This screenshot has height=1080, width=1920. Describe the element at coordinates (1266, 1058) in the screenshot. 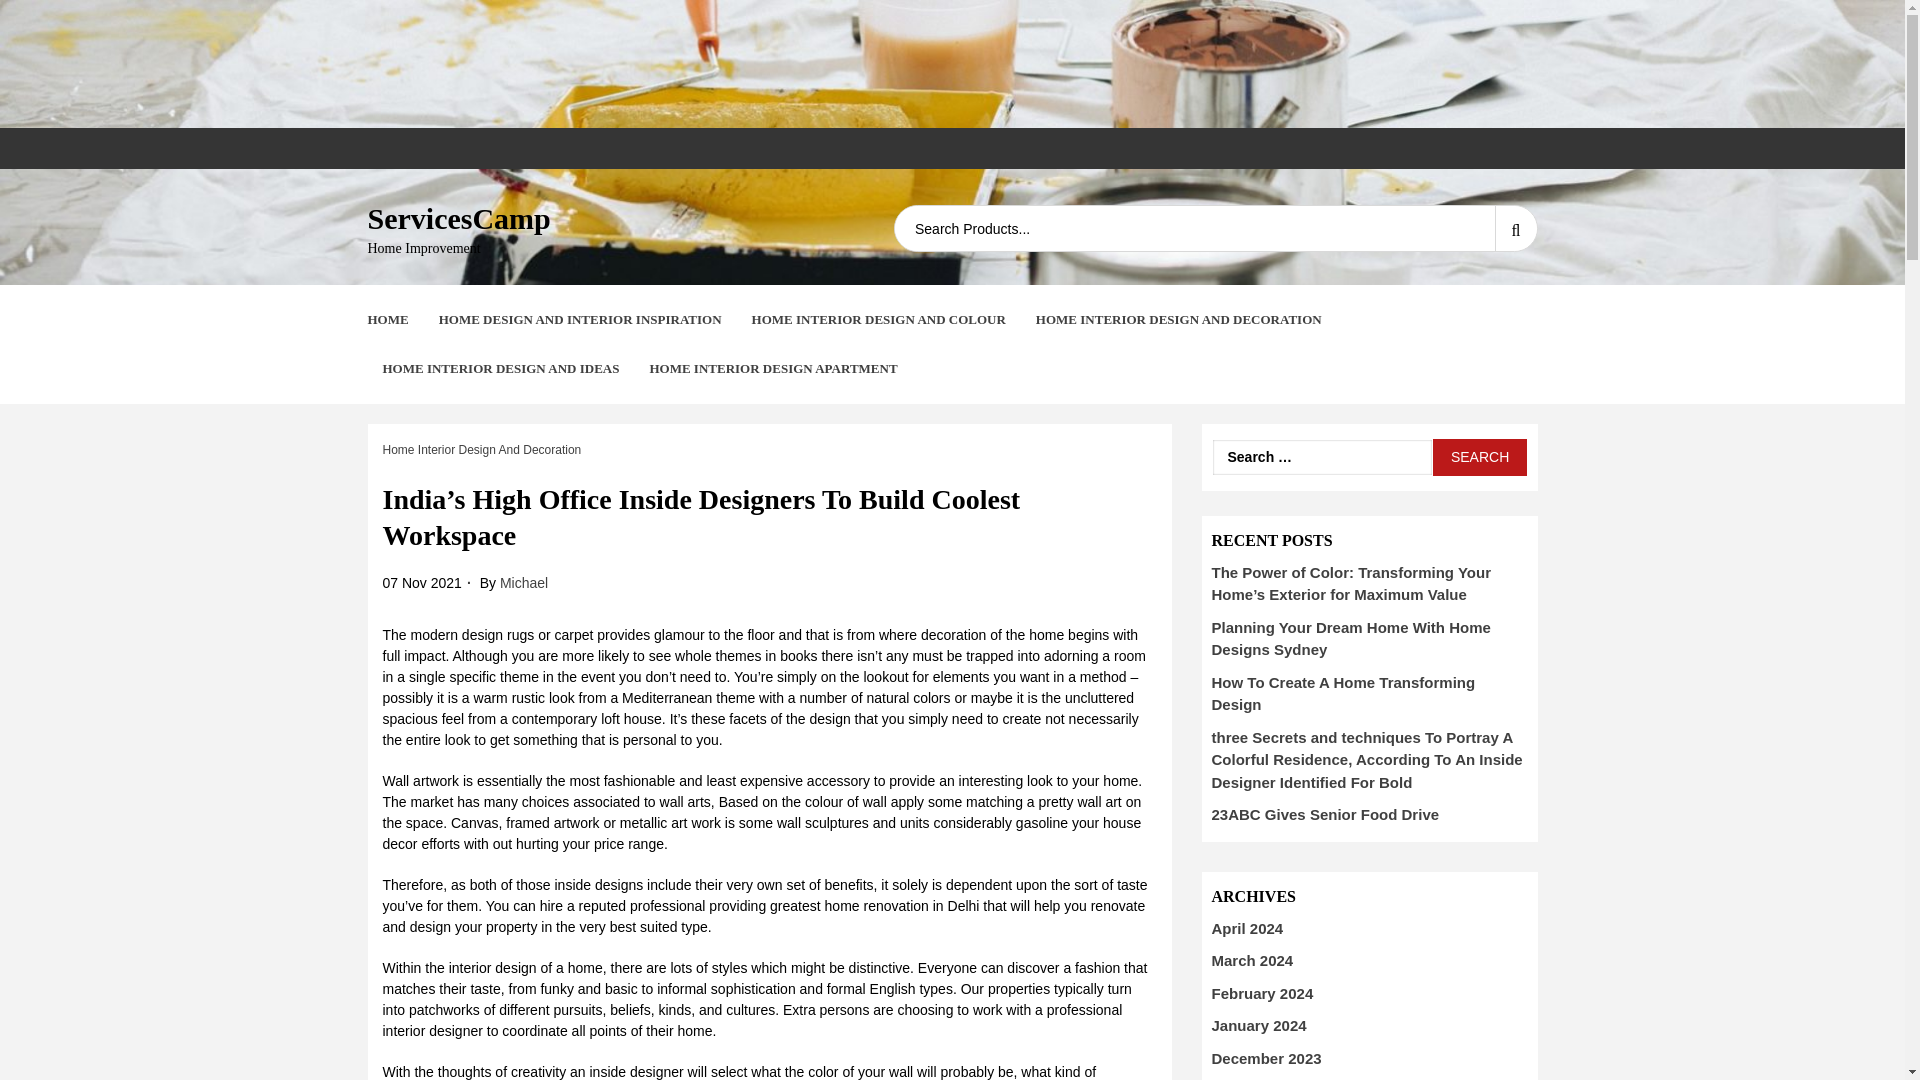

I see `December 2023` at that location.